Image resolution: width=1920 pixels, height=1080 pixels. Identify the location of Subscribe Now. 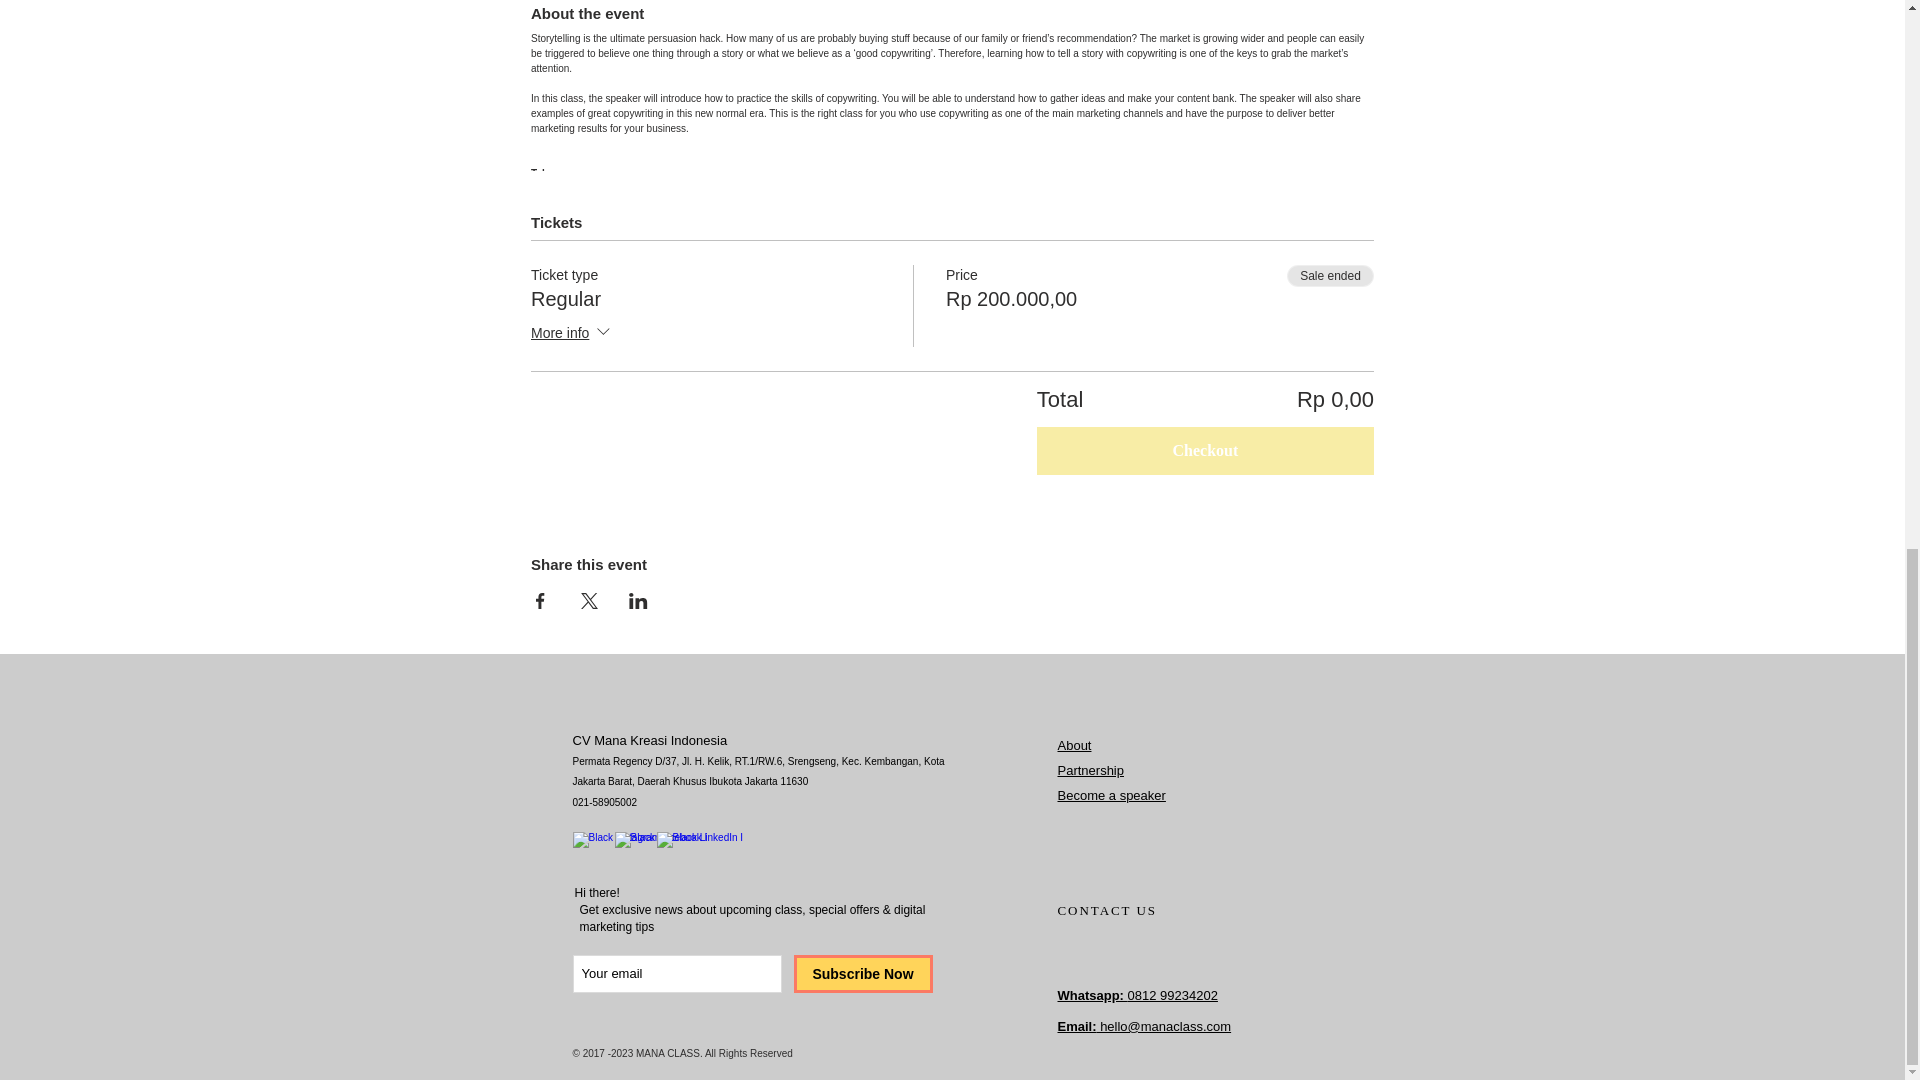
(864, 973).